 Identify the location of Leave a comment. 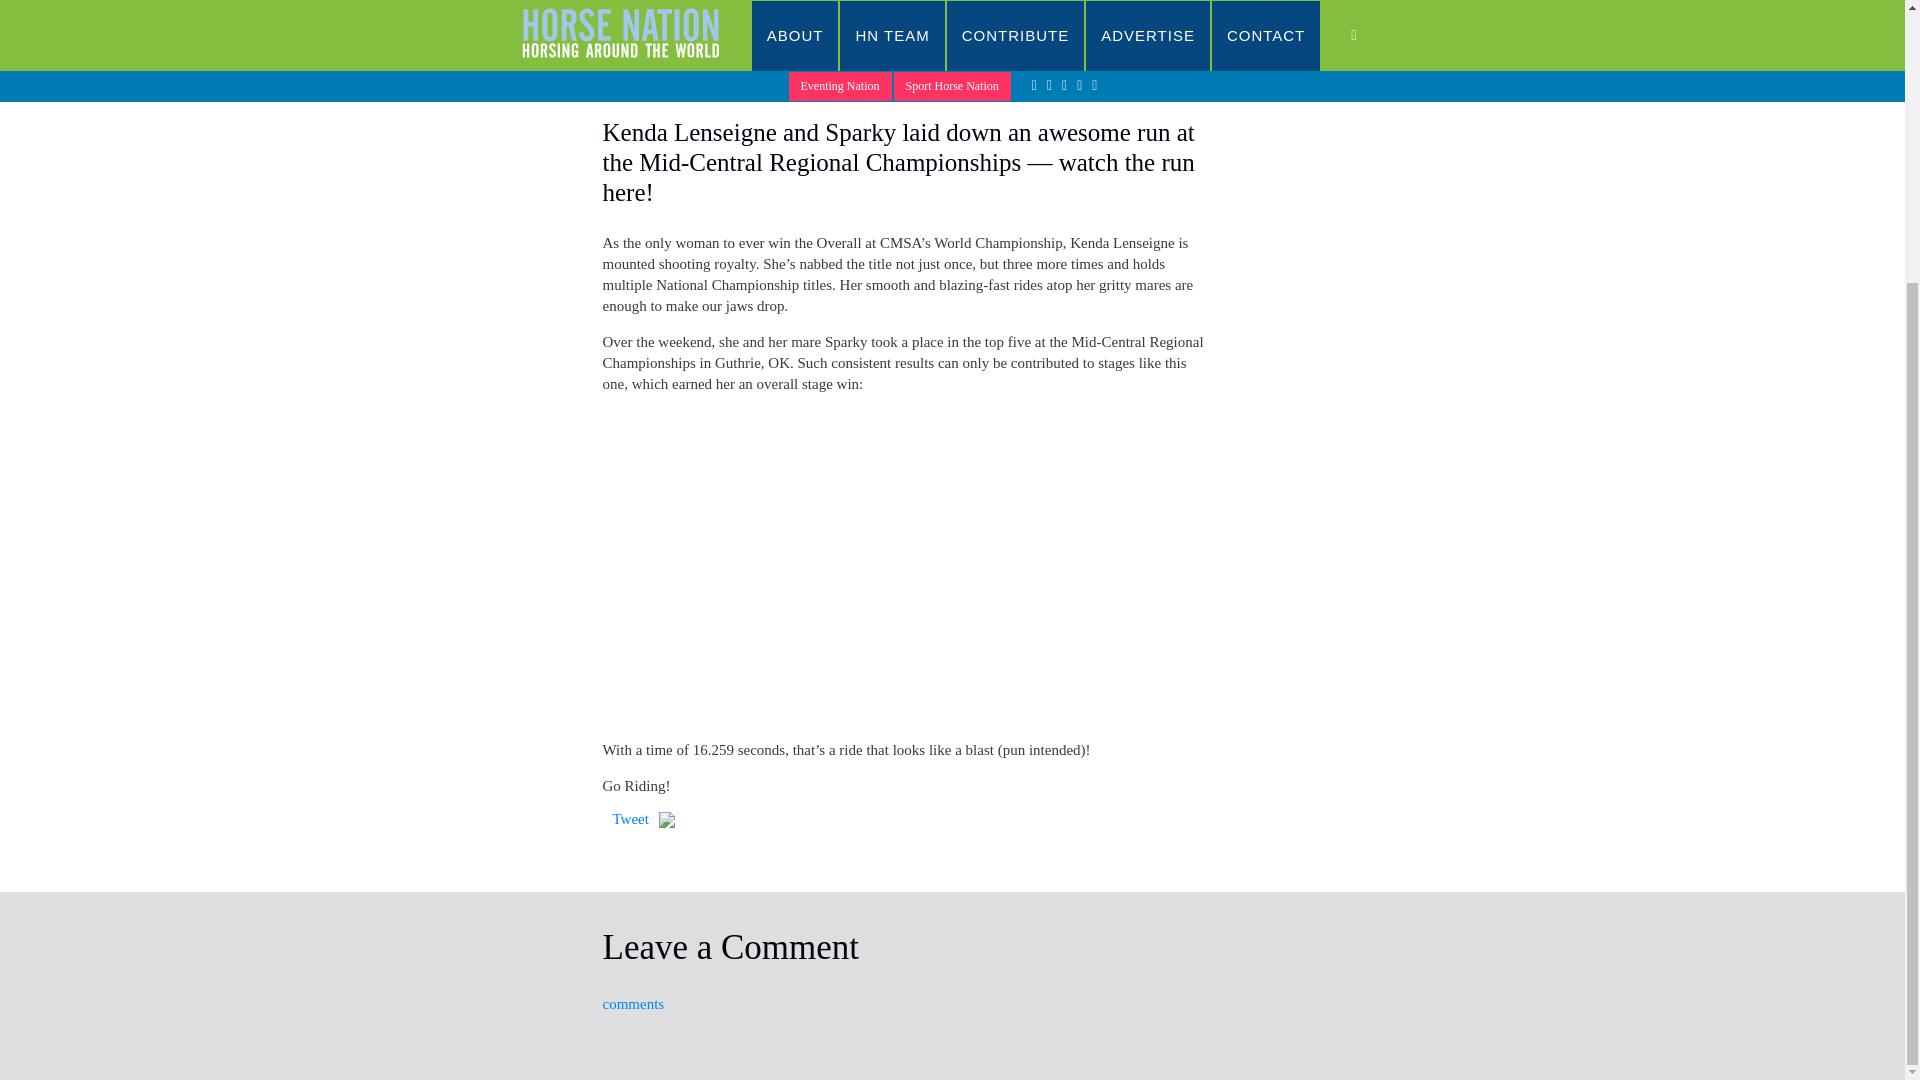
(705, 71).